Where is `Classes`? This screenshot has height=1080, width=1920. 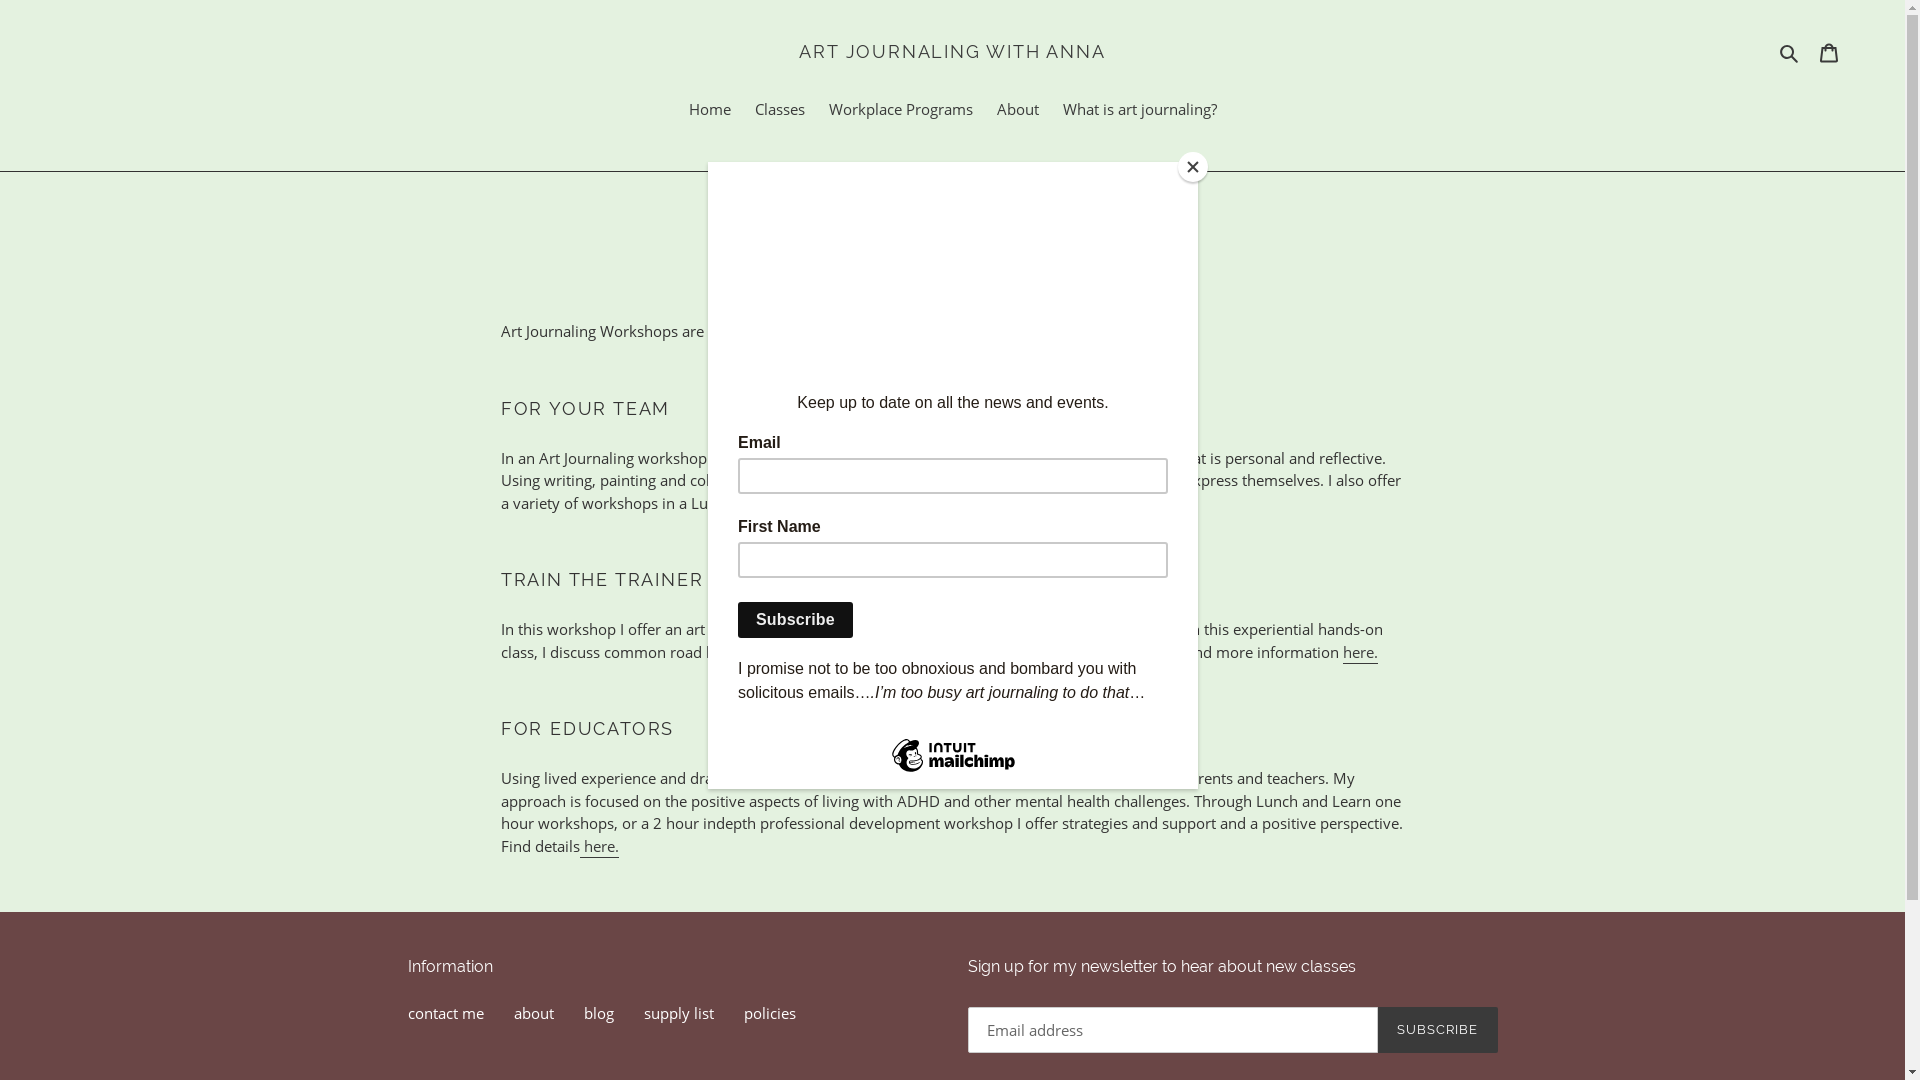
Classes is located at coordinates (779, 111).